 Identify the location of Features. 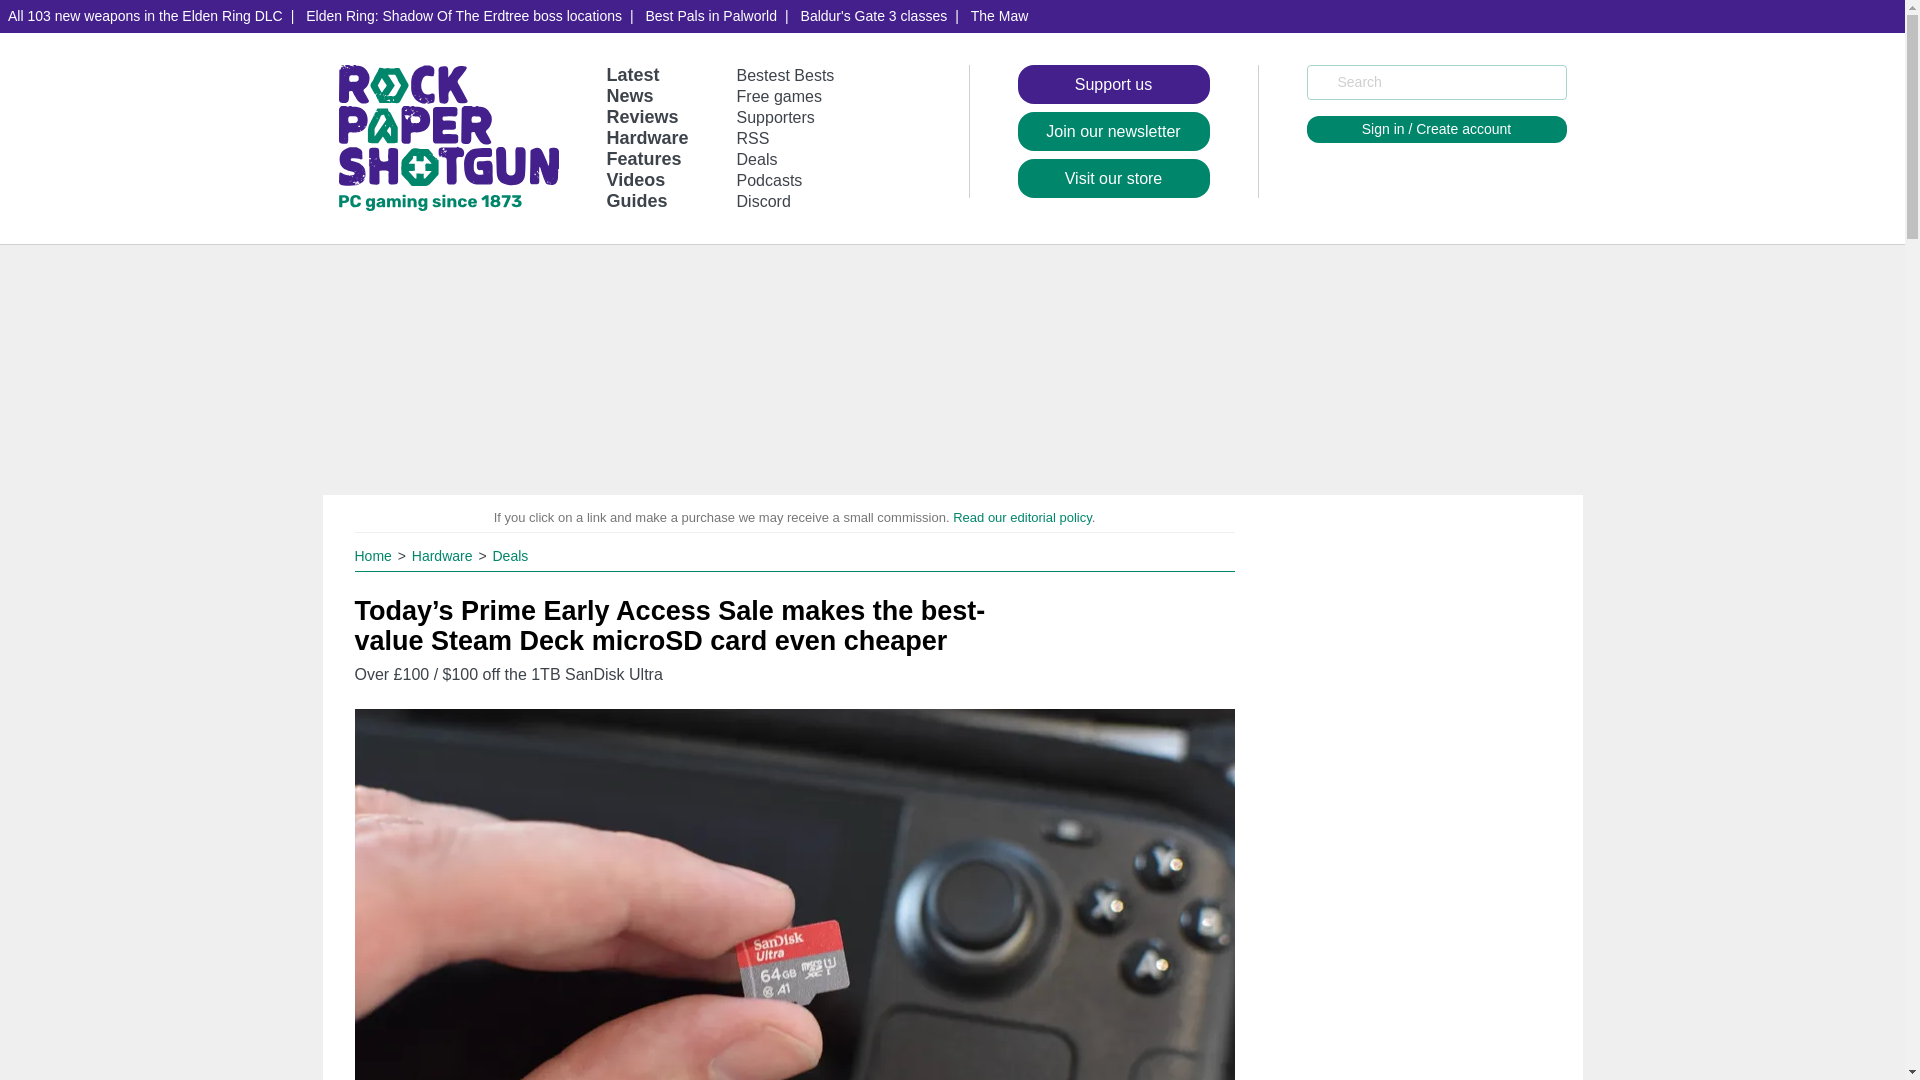
(644, 158).